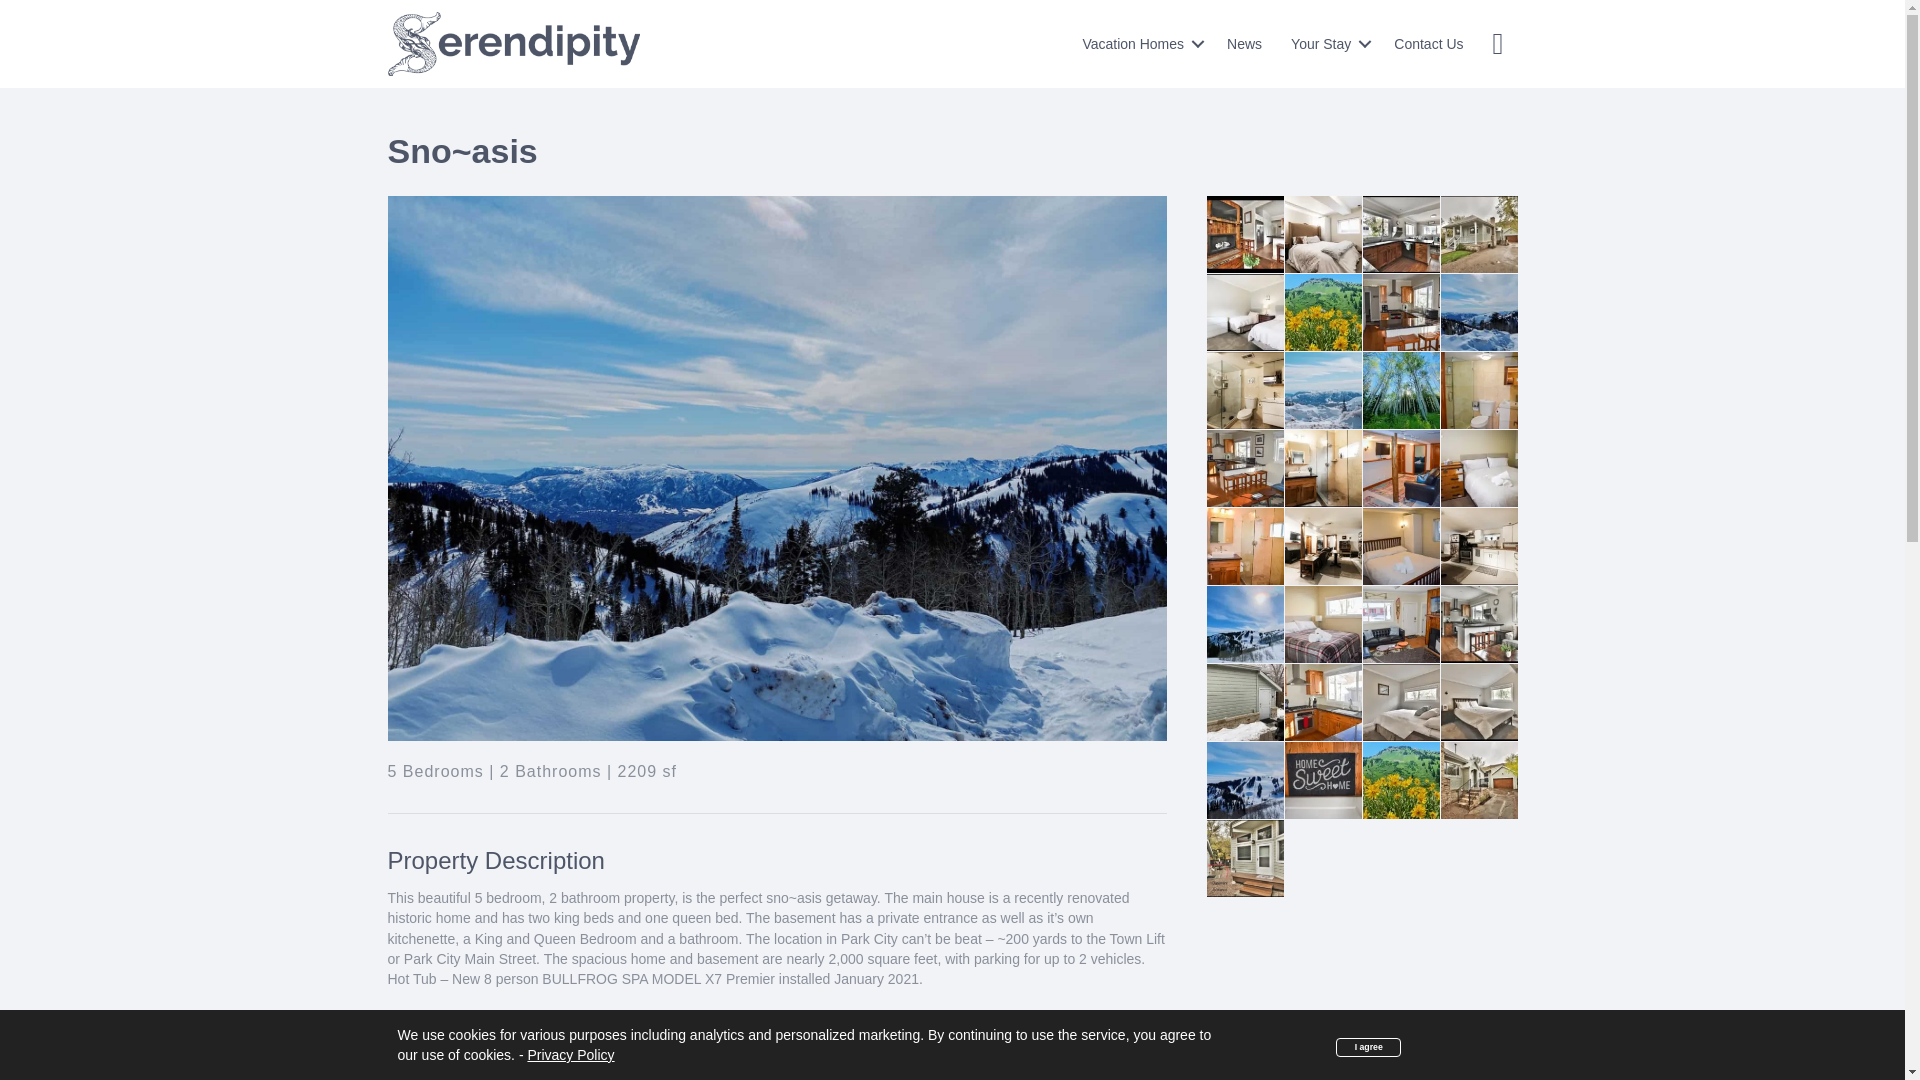  What do you see at coordinates (1322, 312) in the screenshot?
I see `Processed with VSCO with g6 preset` at bounding box center [1322, 312].